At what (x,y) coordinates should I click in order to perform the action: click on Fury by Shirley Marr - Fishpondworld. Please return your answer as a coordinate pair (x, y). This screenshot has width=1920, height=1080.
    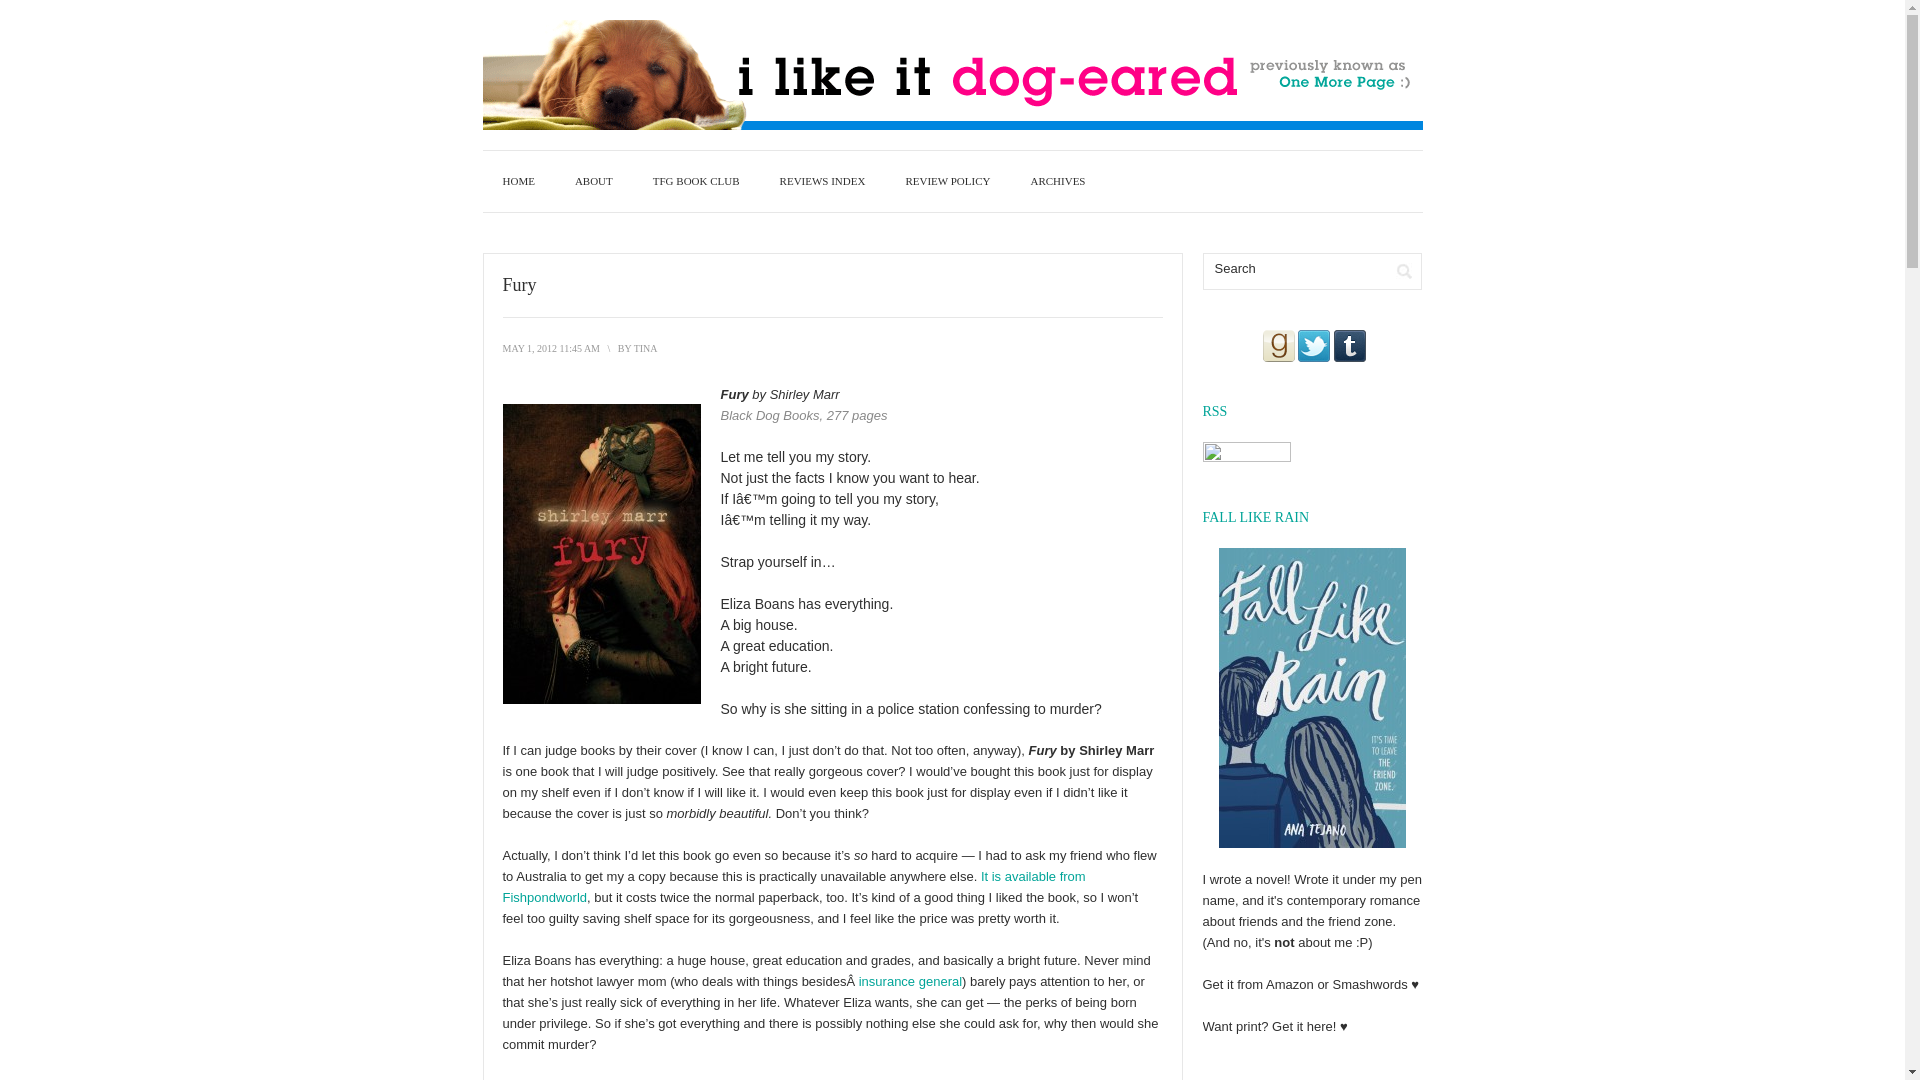
    Looking at the image, I should click on (792, 887).